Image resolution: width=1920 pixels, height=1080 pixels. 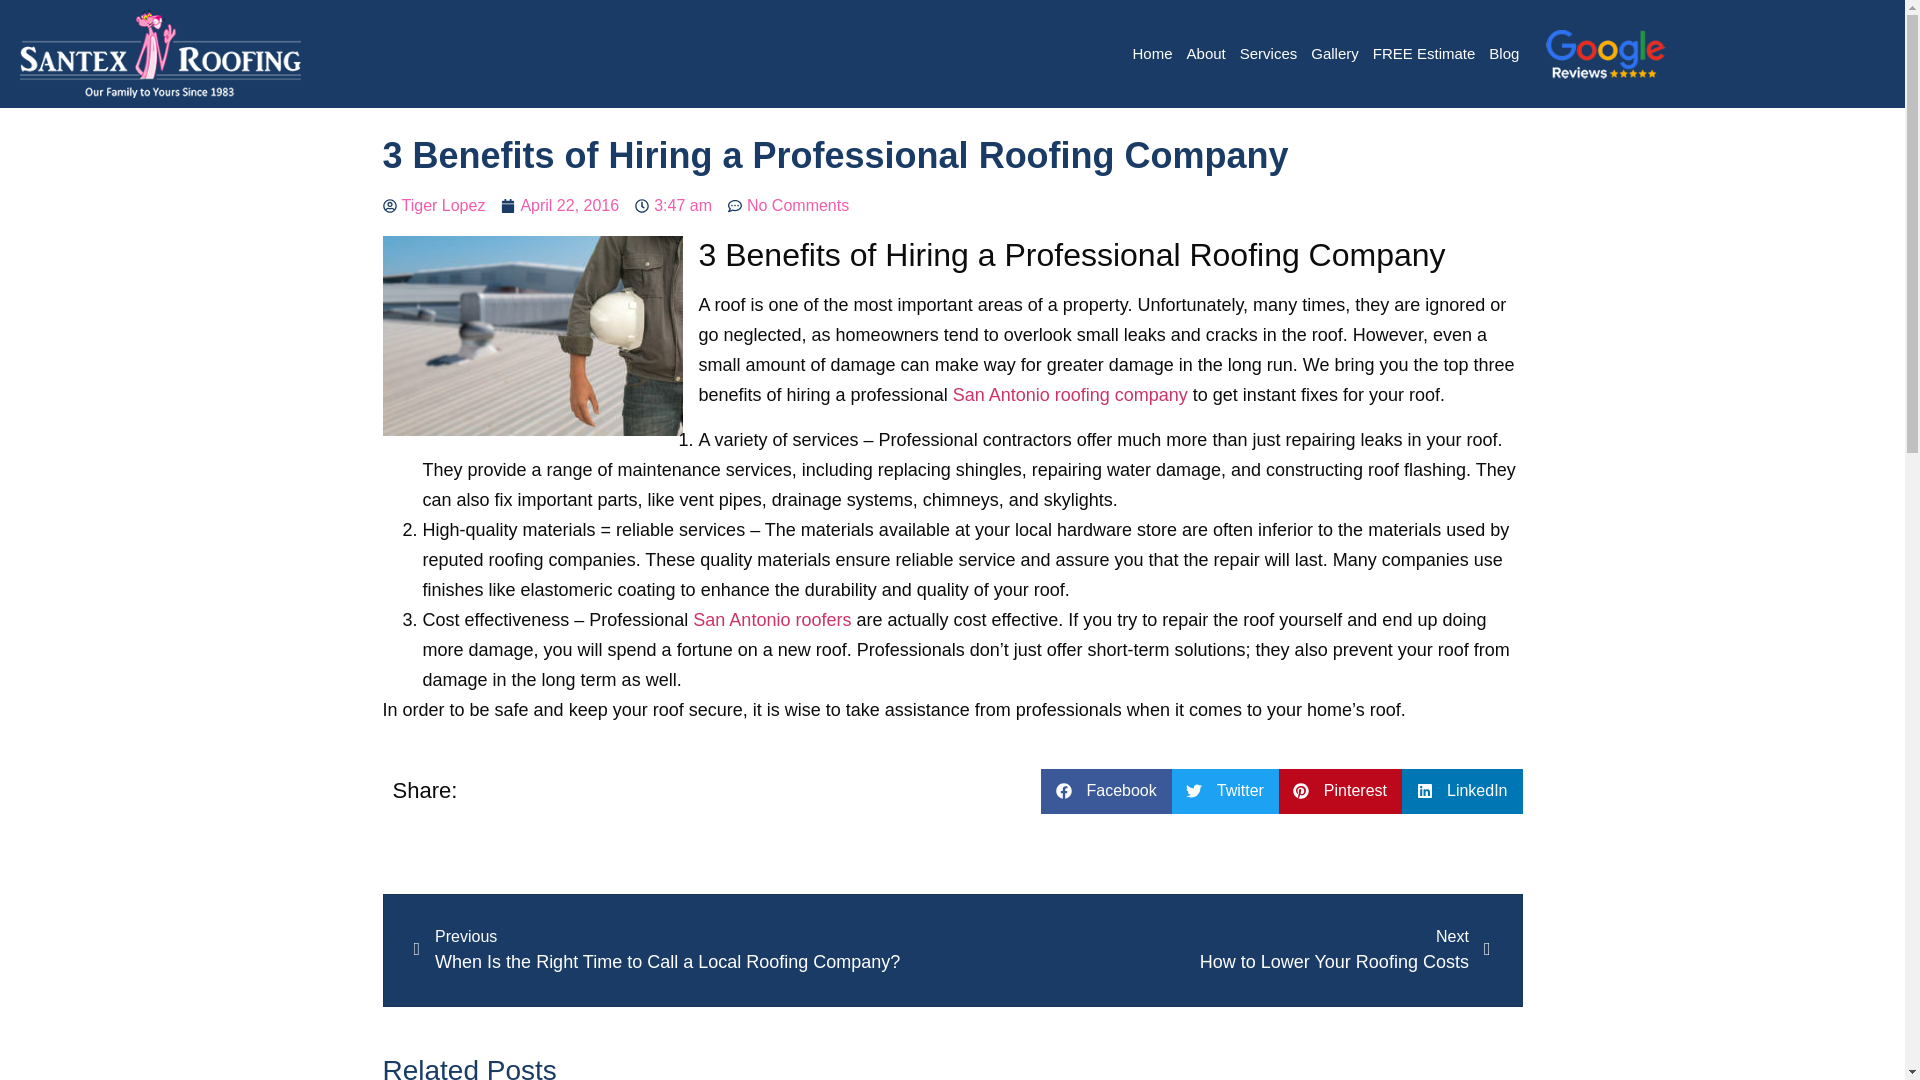 What do you see at coordinates (1222, 950) in the screenshot?
I see `Services` at bounding box center [1222, 950].